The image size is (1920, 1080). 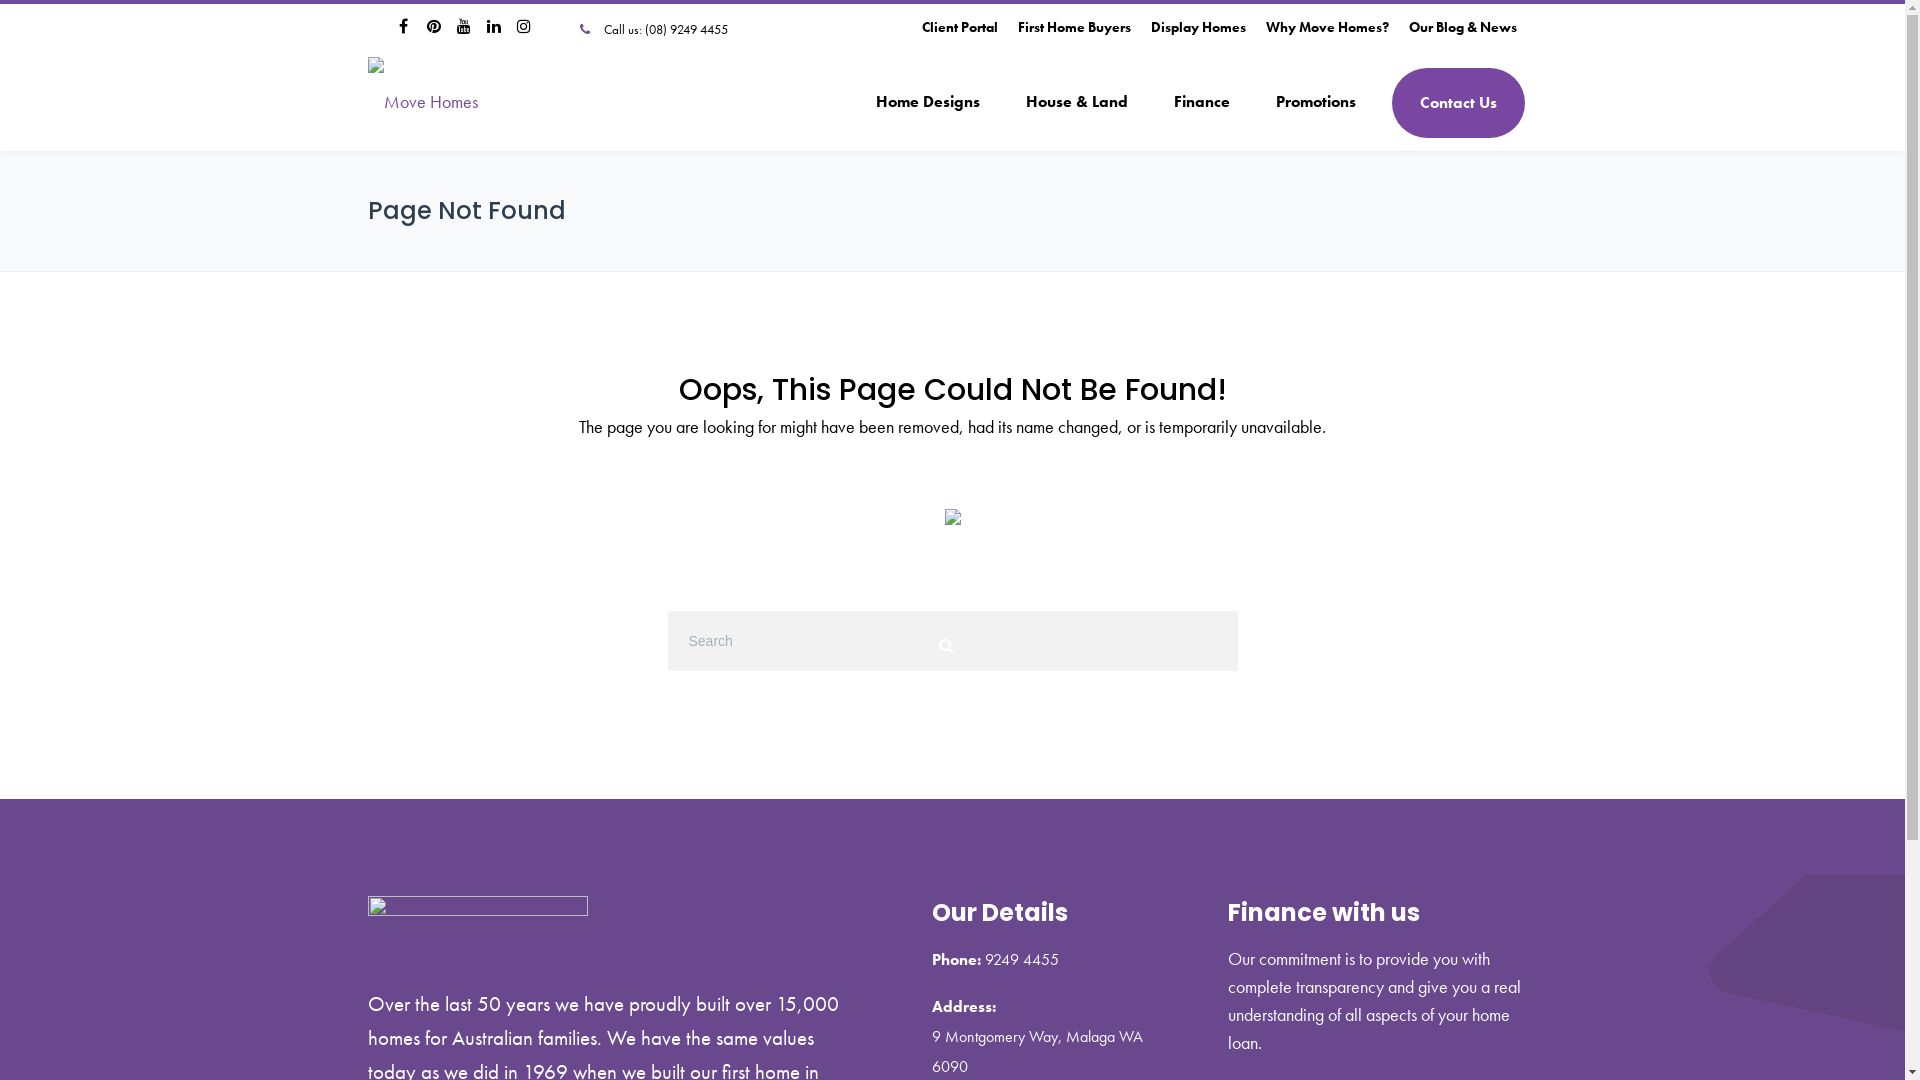 What do you see at coordinates (1038, 1052) in the screenshot?
I see `9 Montgomery Way, Malaga WA
6090` at bounding box center [1038, 1052].